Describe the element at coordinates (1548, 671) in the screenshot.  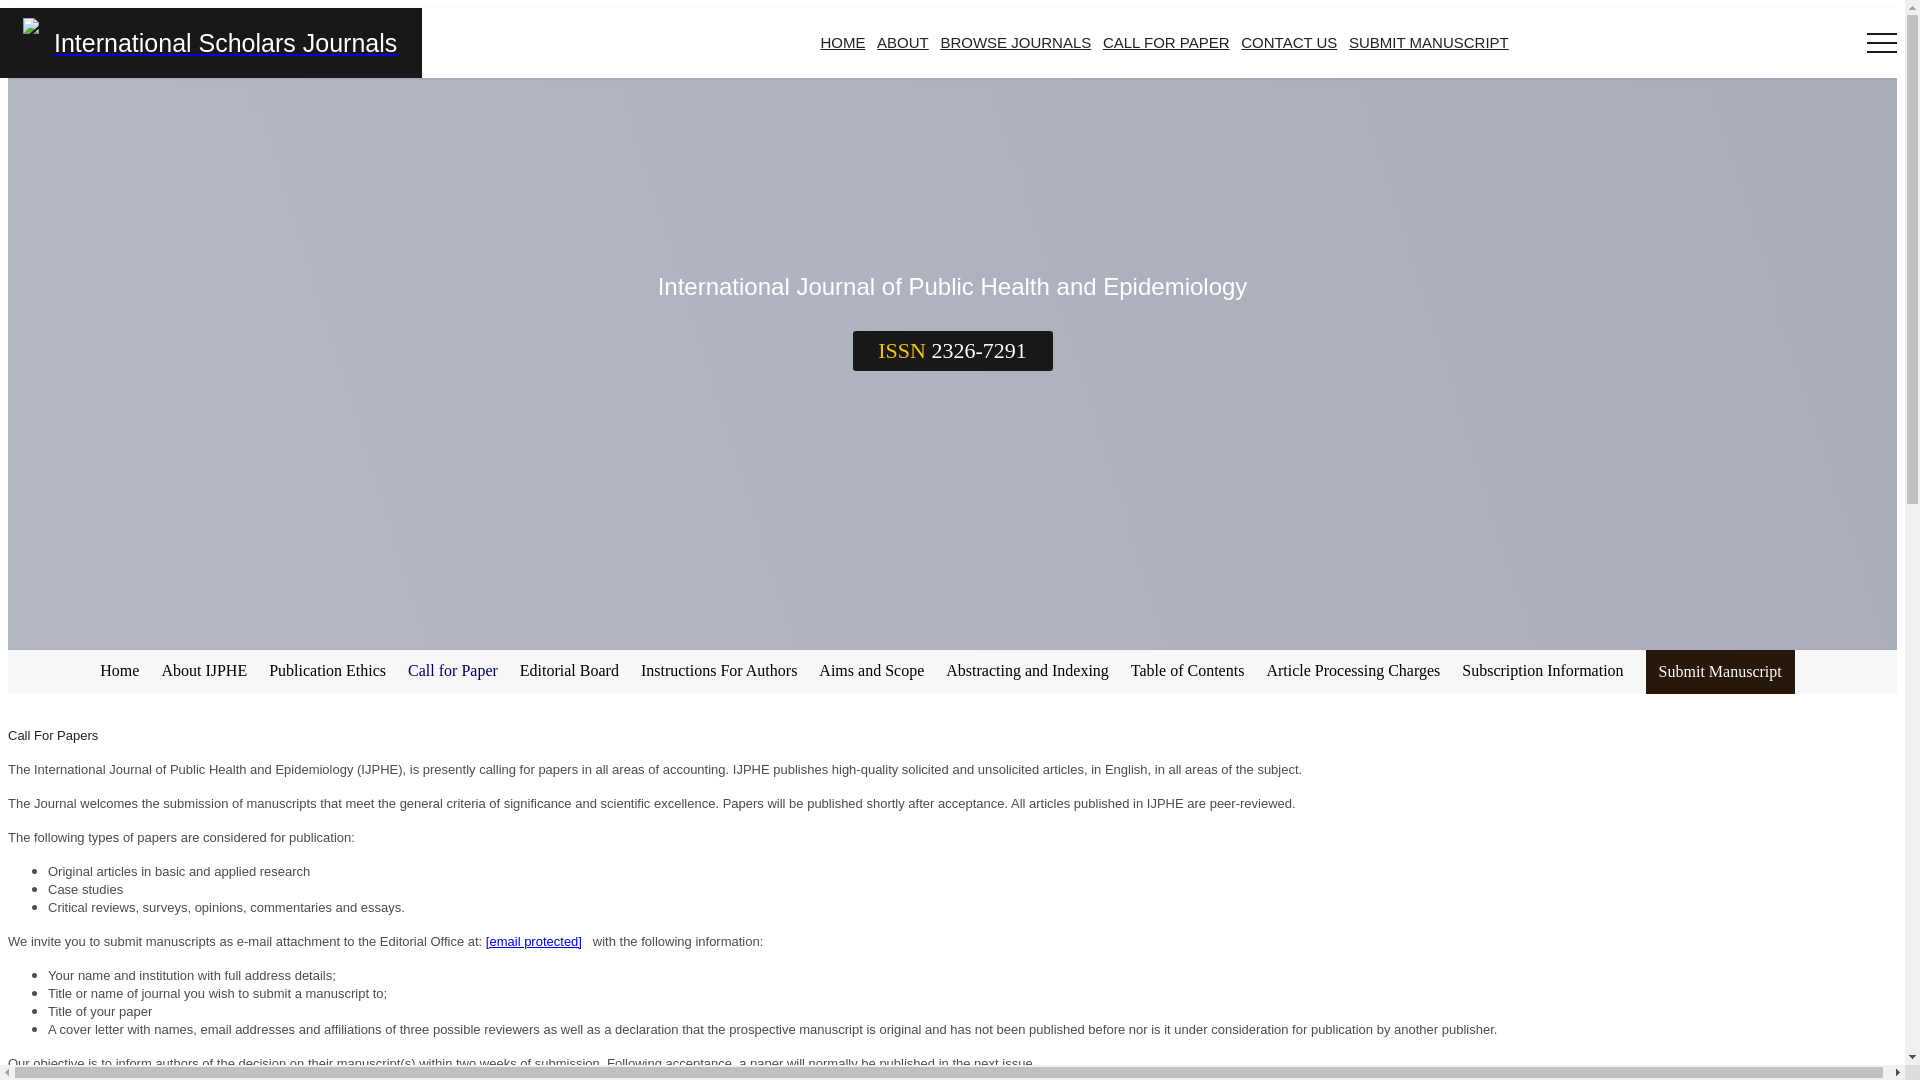
I see `Subscription Information` at that location.